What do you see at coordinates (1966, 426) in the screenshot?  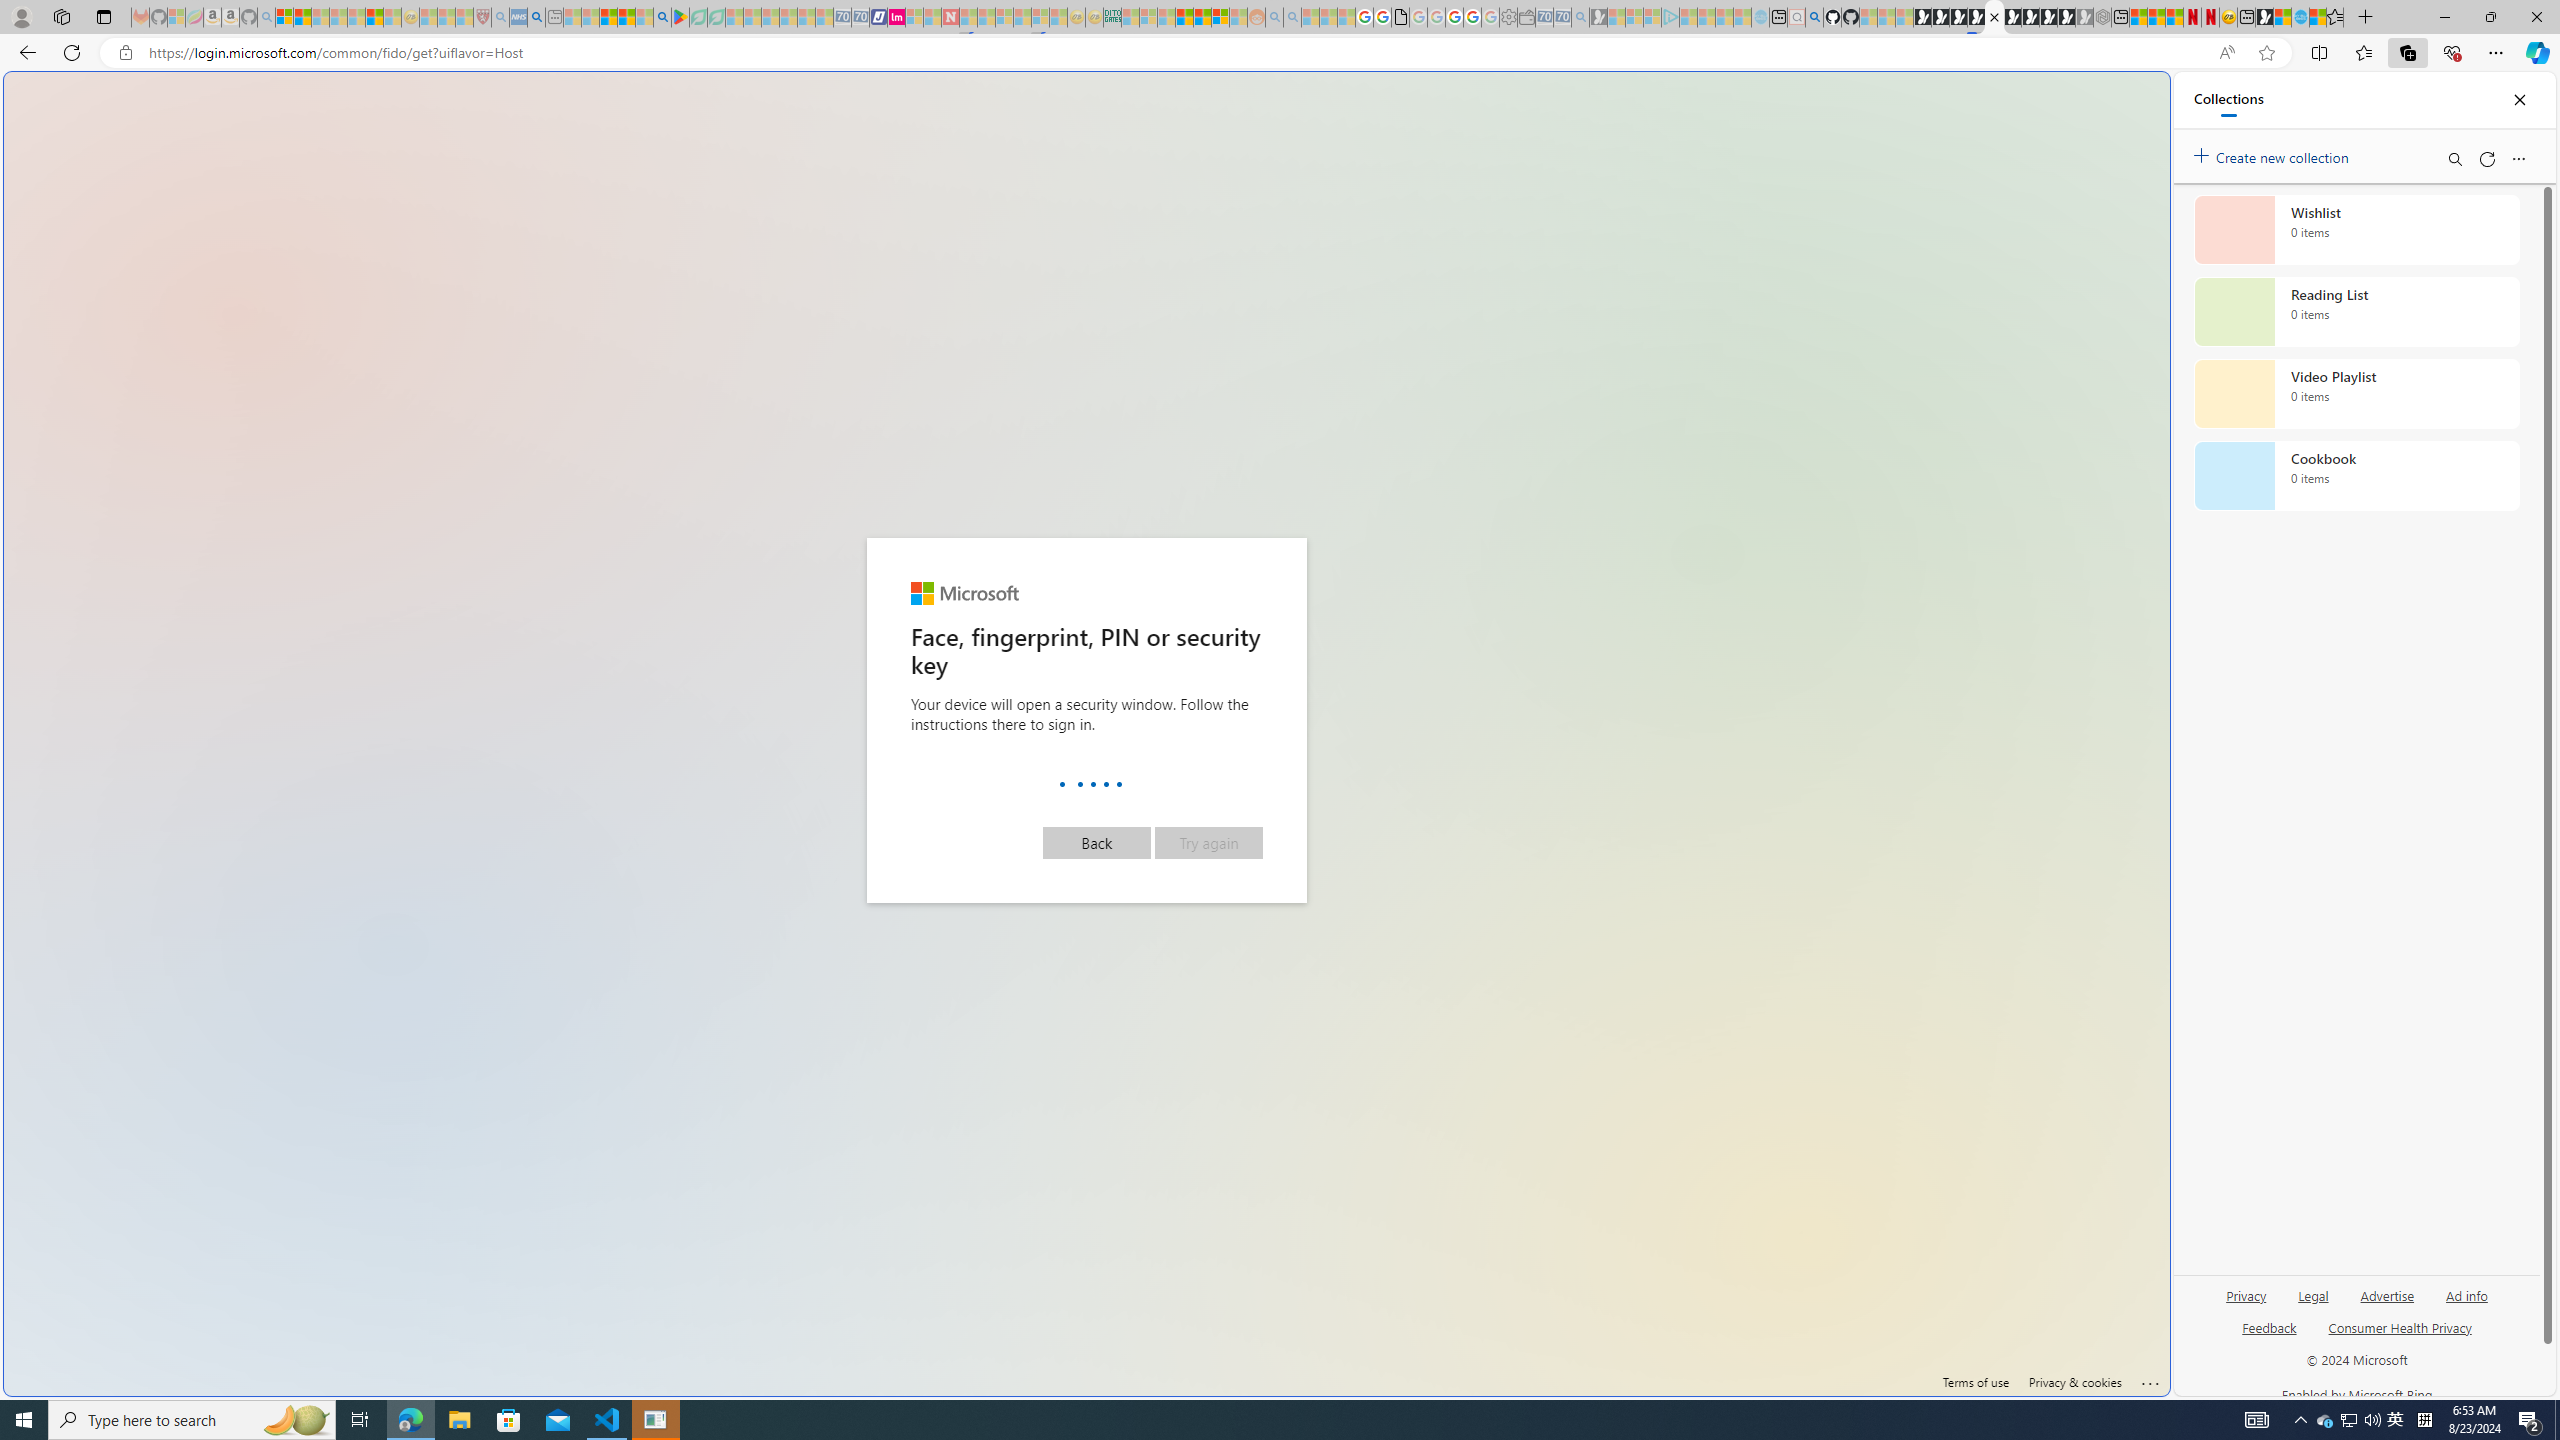 I see `Home | Sky Blue Bikes - Sky Blue Bikes` at bounding box center [1966, 426].